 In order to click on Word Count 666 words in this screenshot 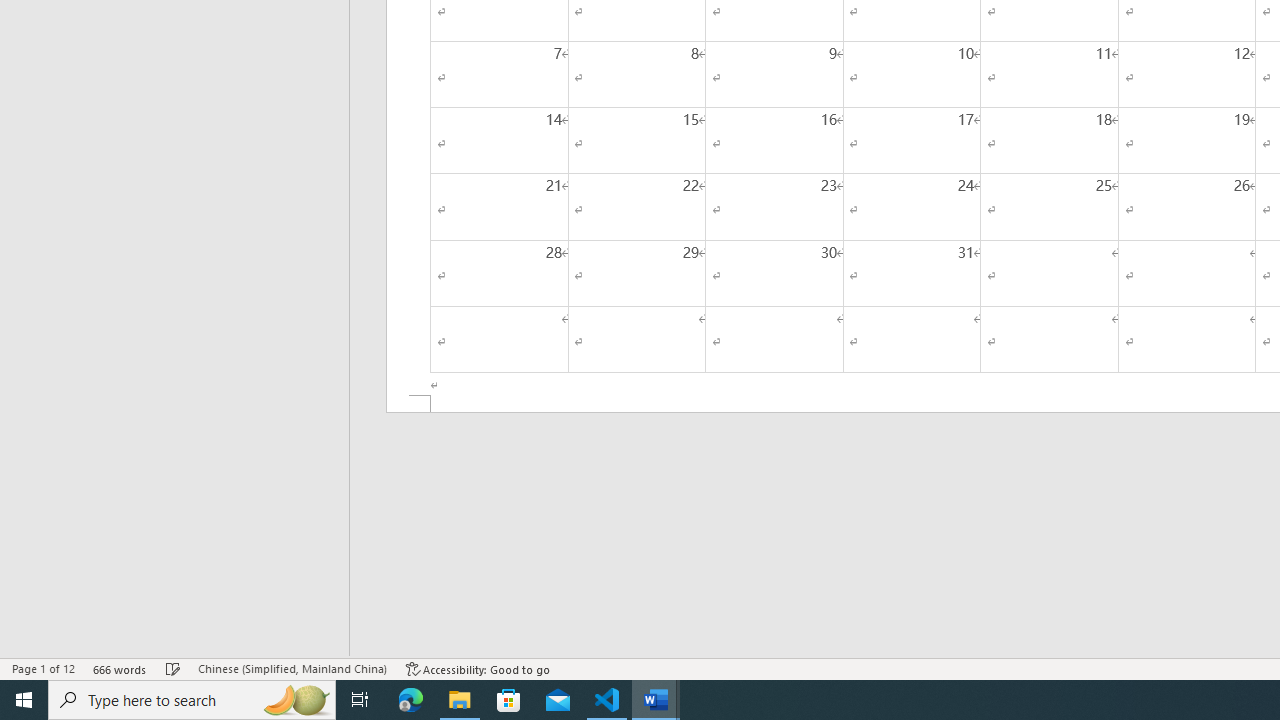, I will do `click(120, 668)`.